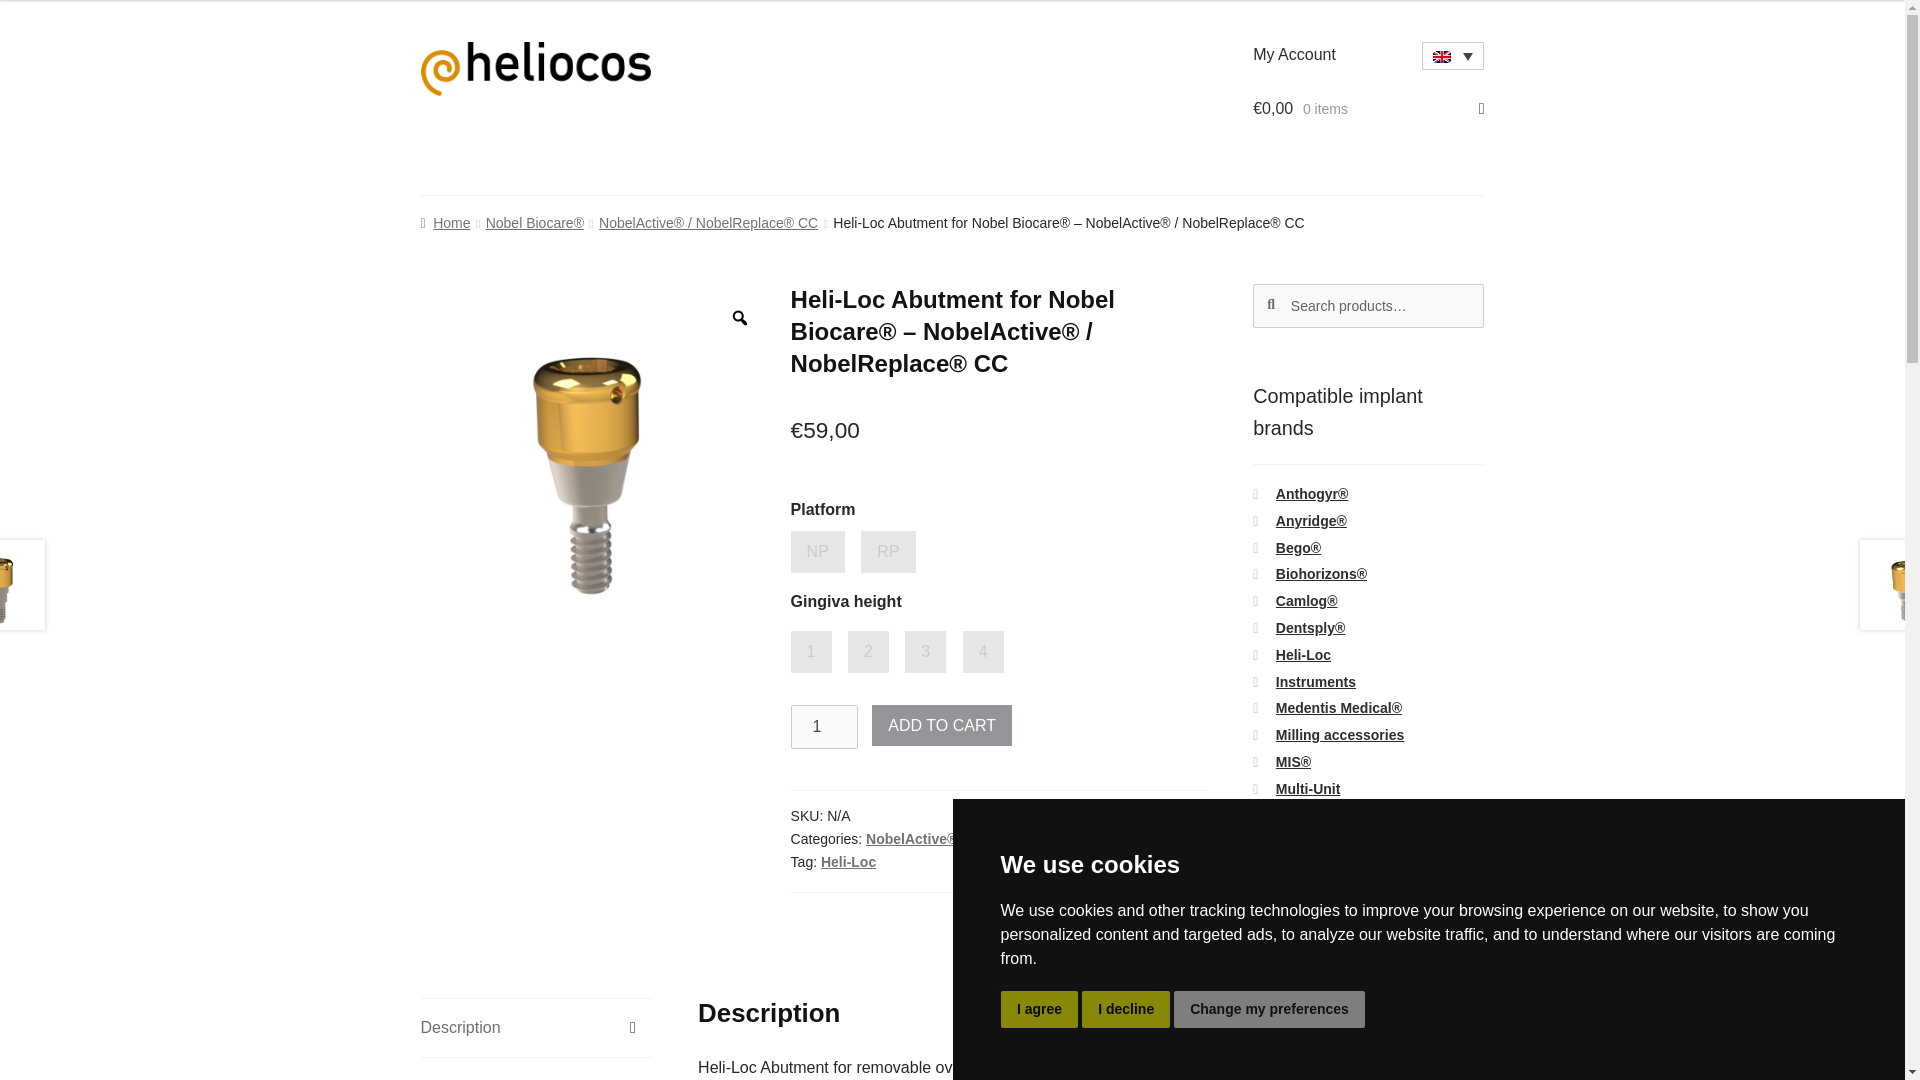  I want to click on My Account, so click(1294, 54).